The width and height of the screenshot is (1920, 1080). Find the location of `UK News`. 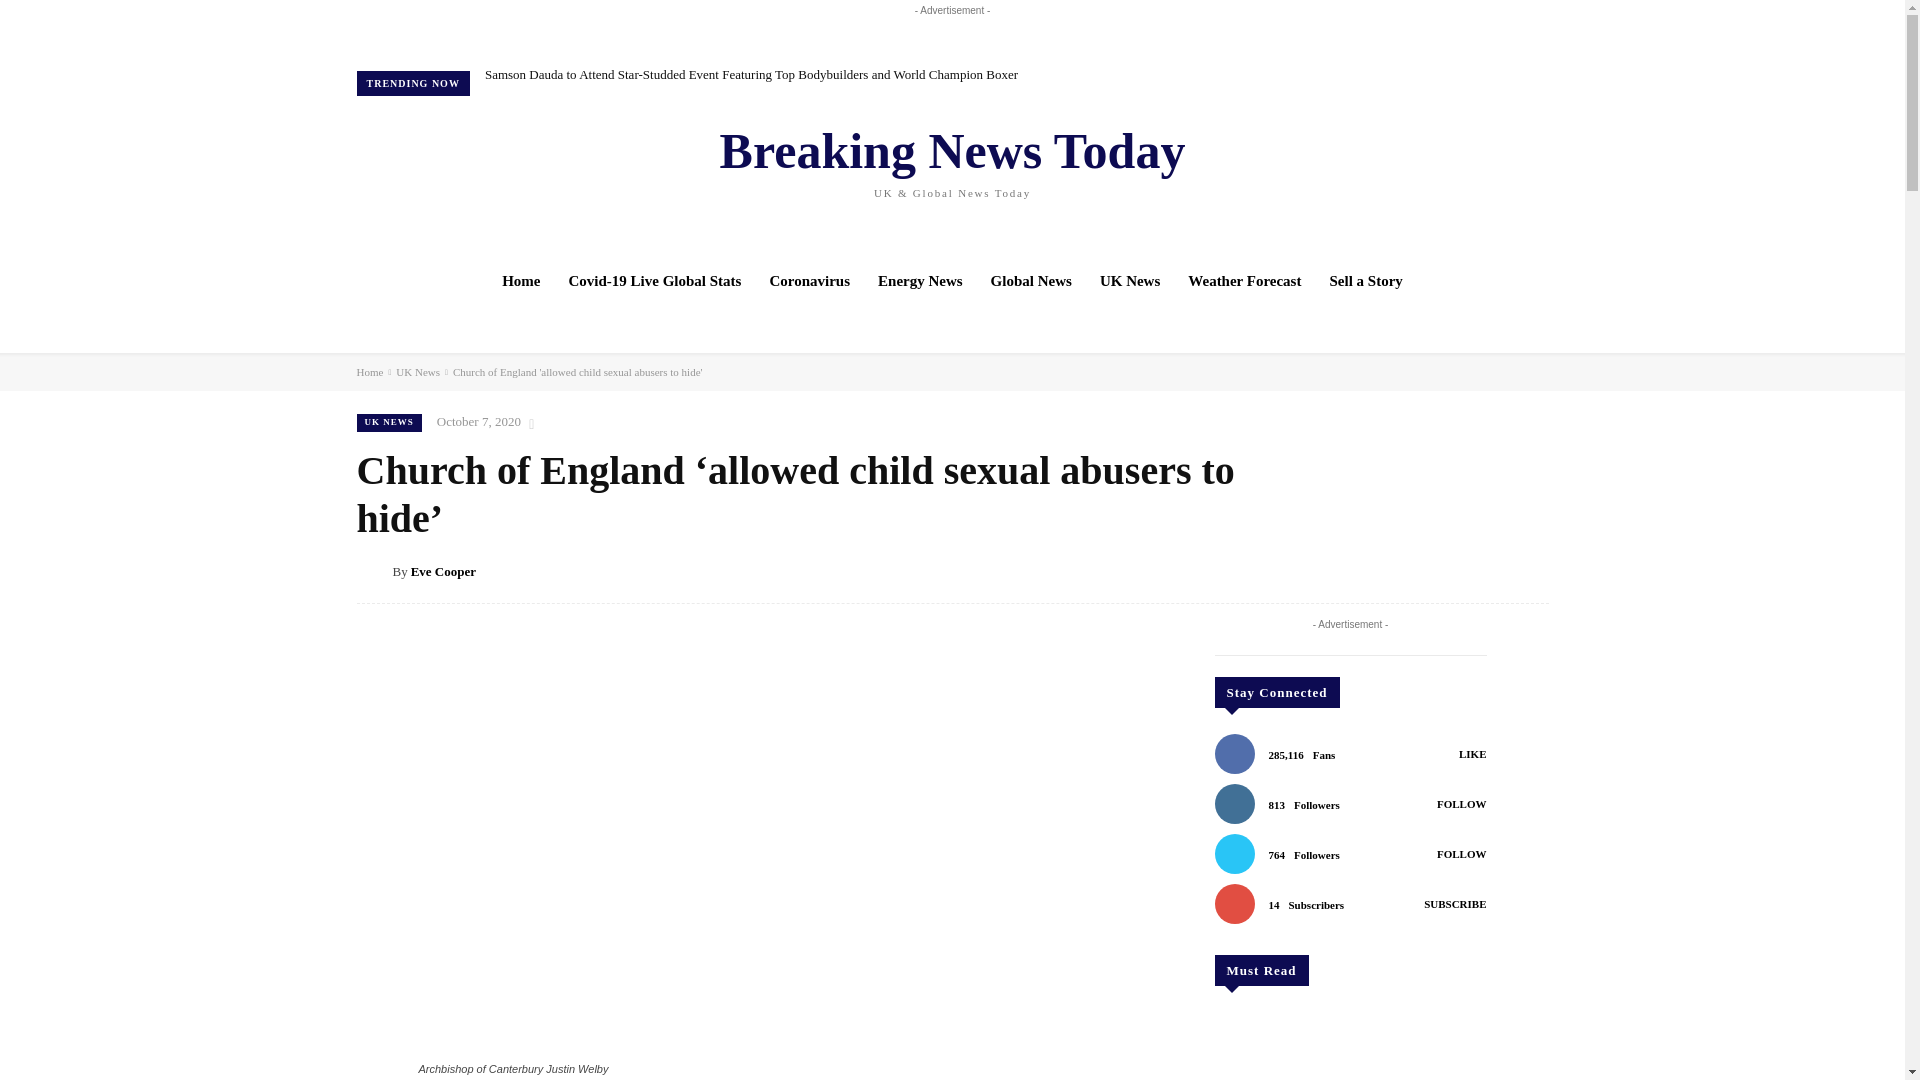

UK News is located at coordinates (1130, 280).